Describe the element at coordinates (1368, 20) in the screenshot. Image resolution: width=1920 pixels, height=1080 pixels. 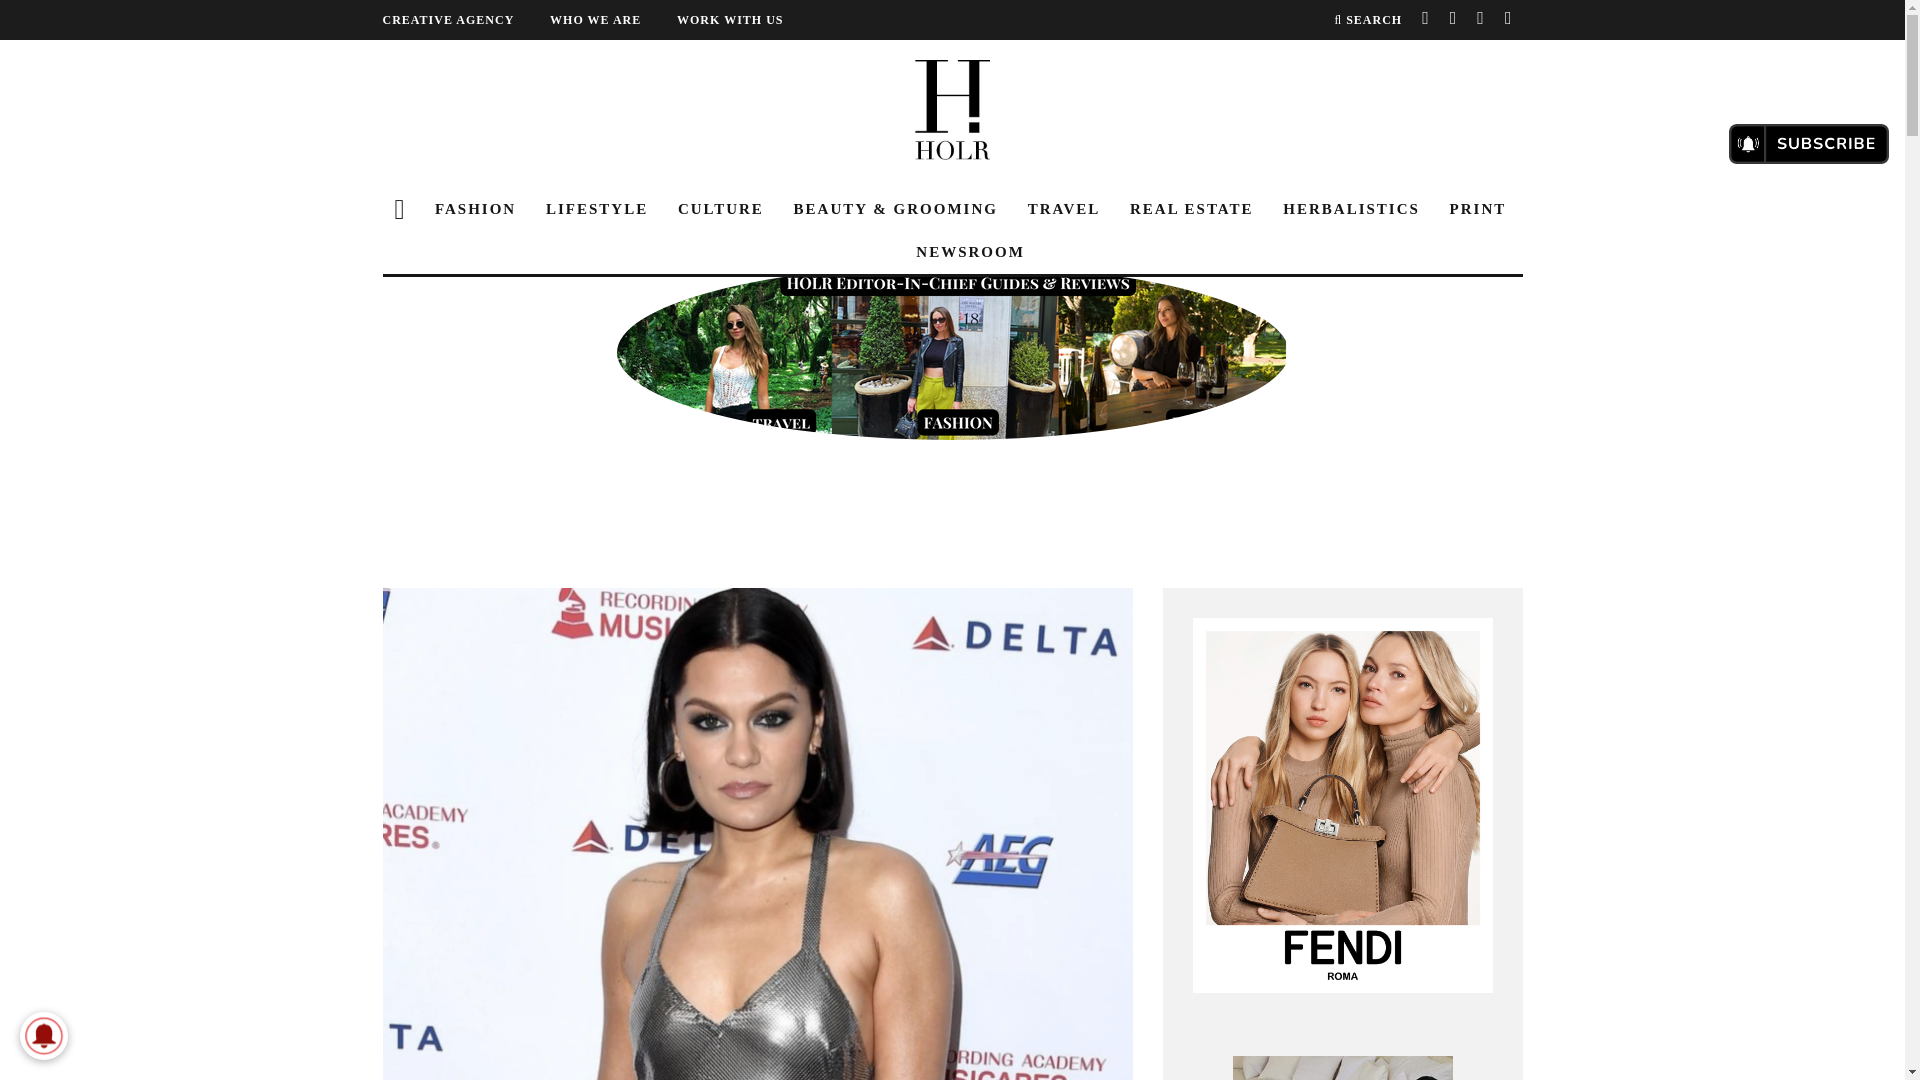
I see `SEARCH` at that location.